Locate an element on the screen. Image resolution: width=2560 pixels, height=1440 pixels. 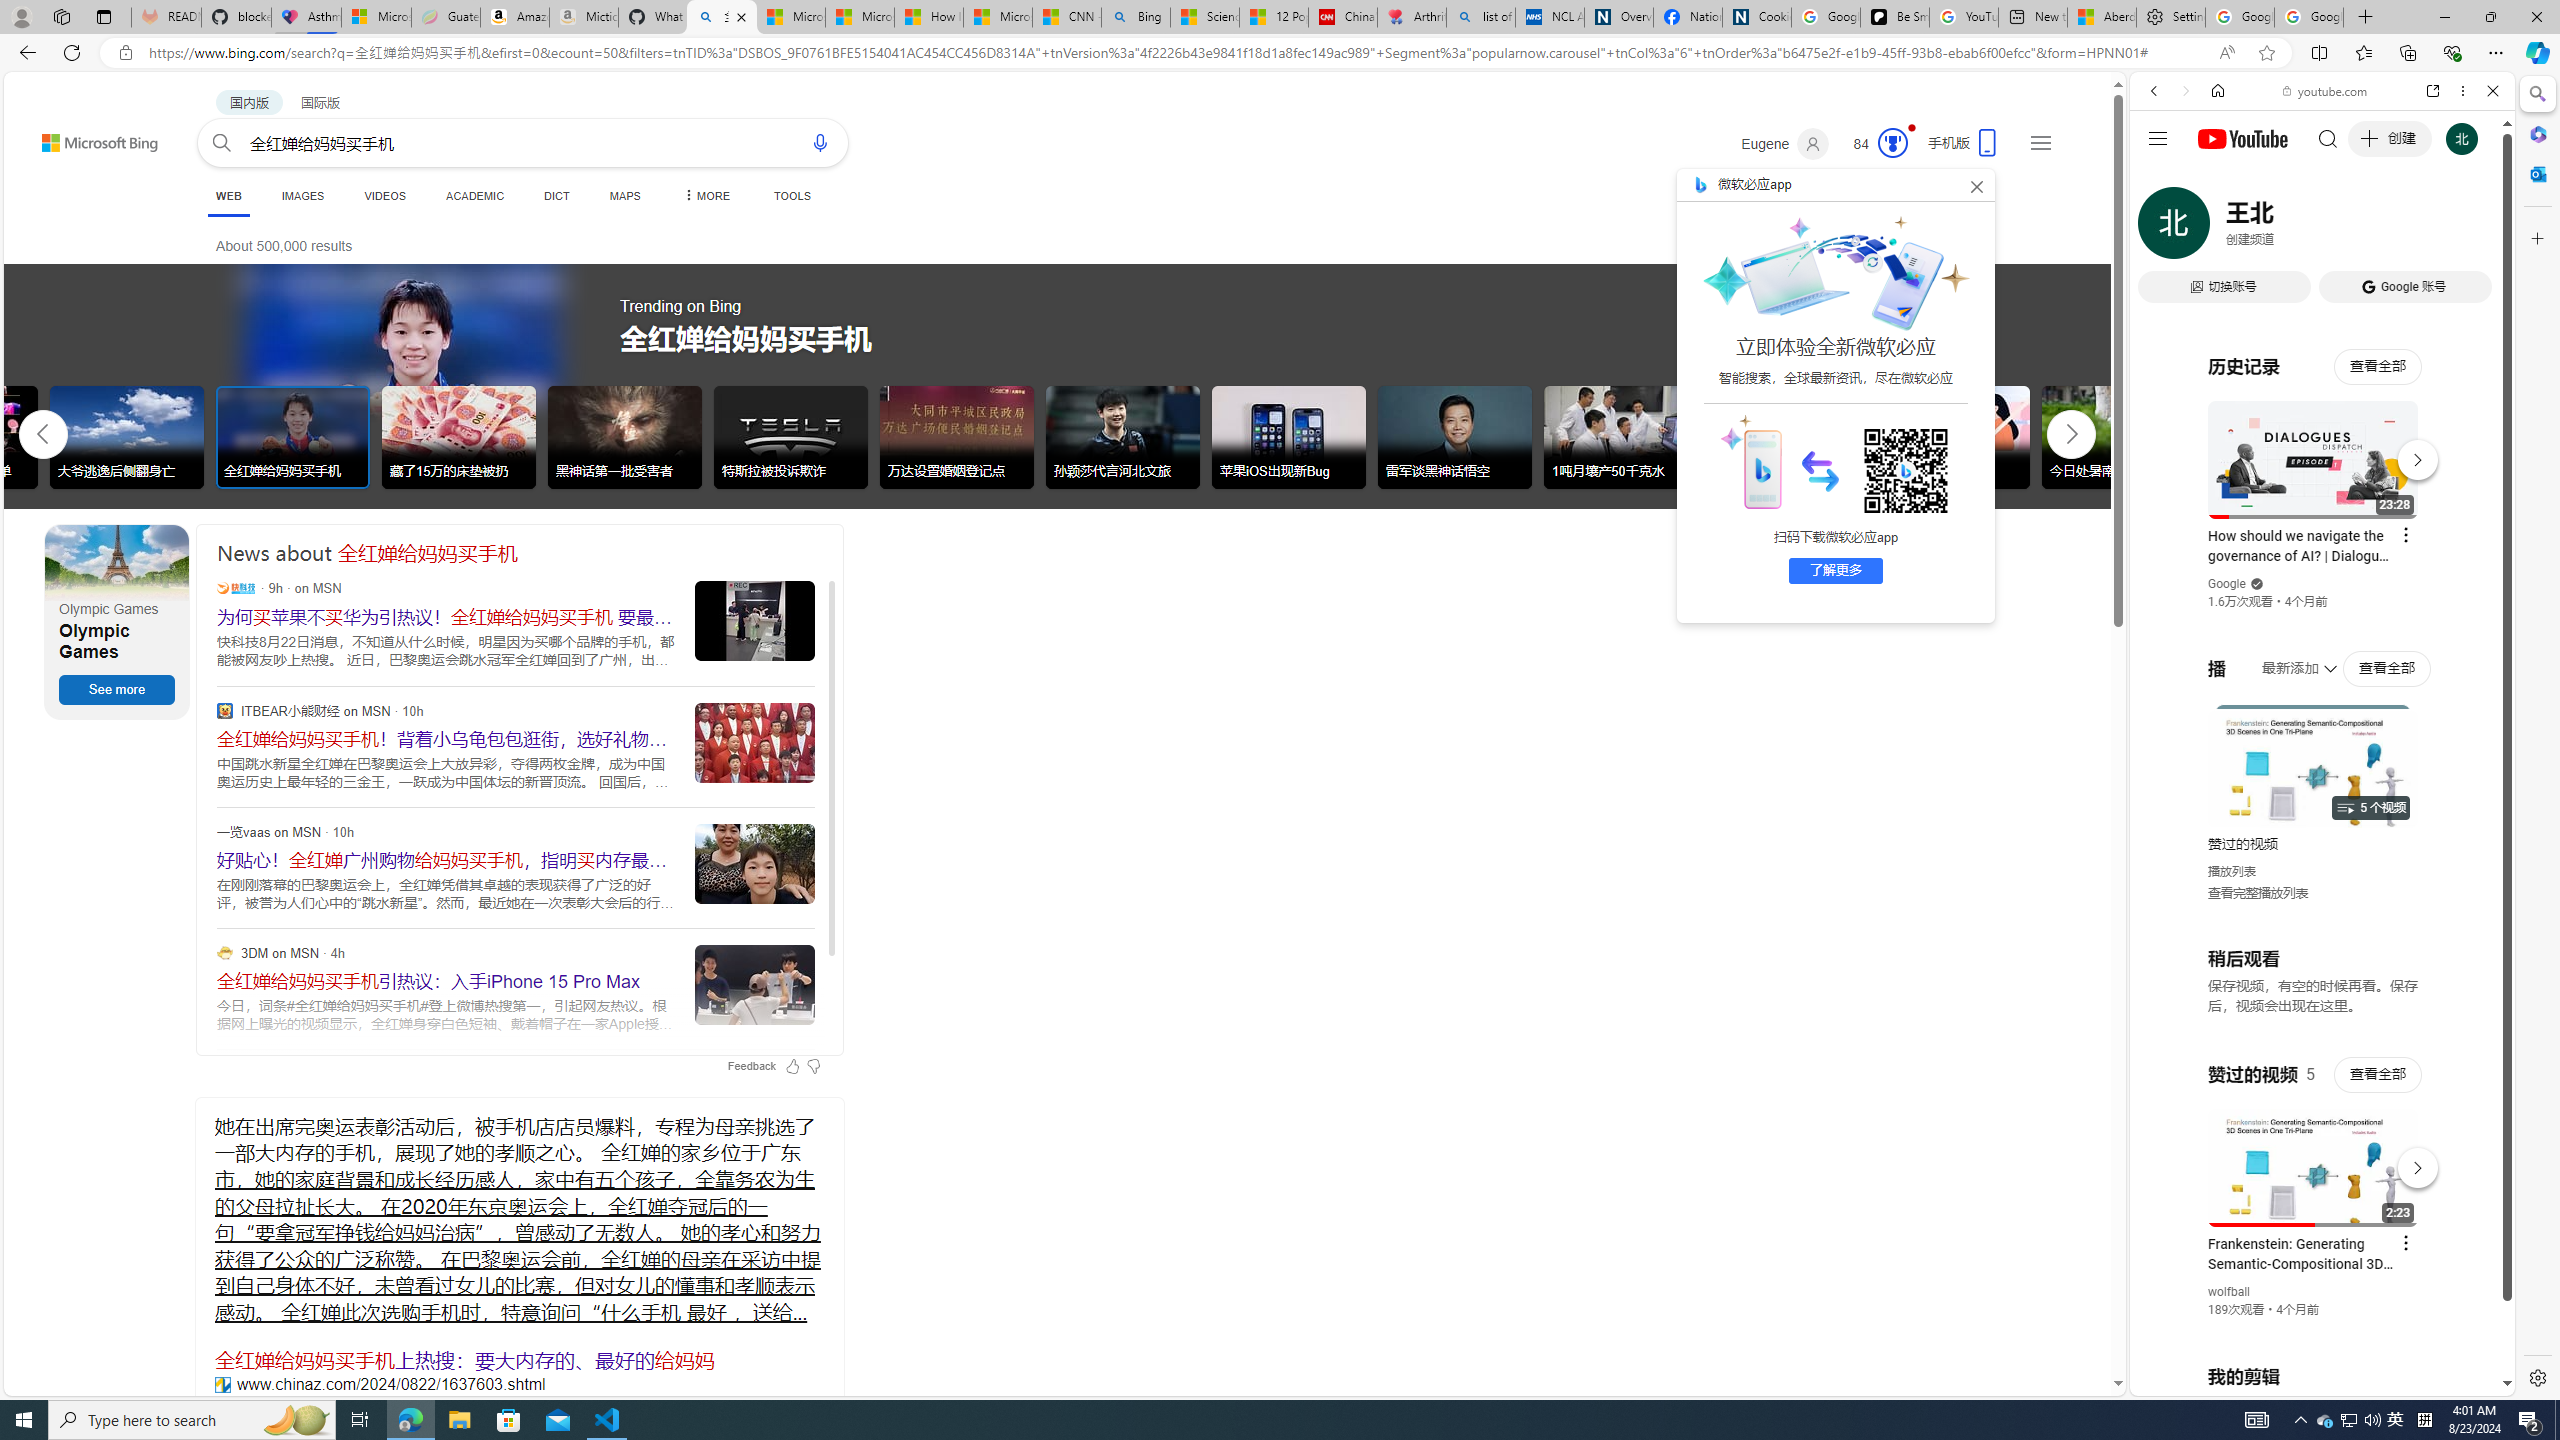
Feedback Dislike is located at coordinates (814, 1066).